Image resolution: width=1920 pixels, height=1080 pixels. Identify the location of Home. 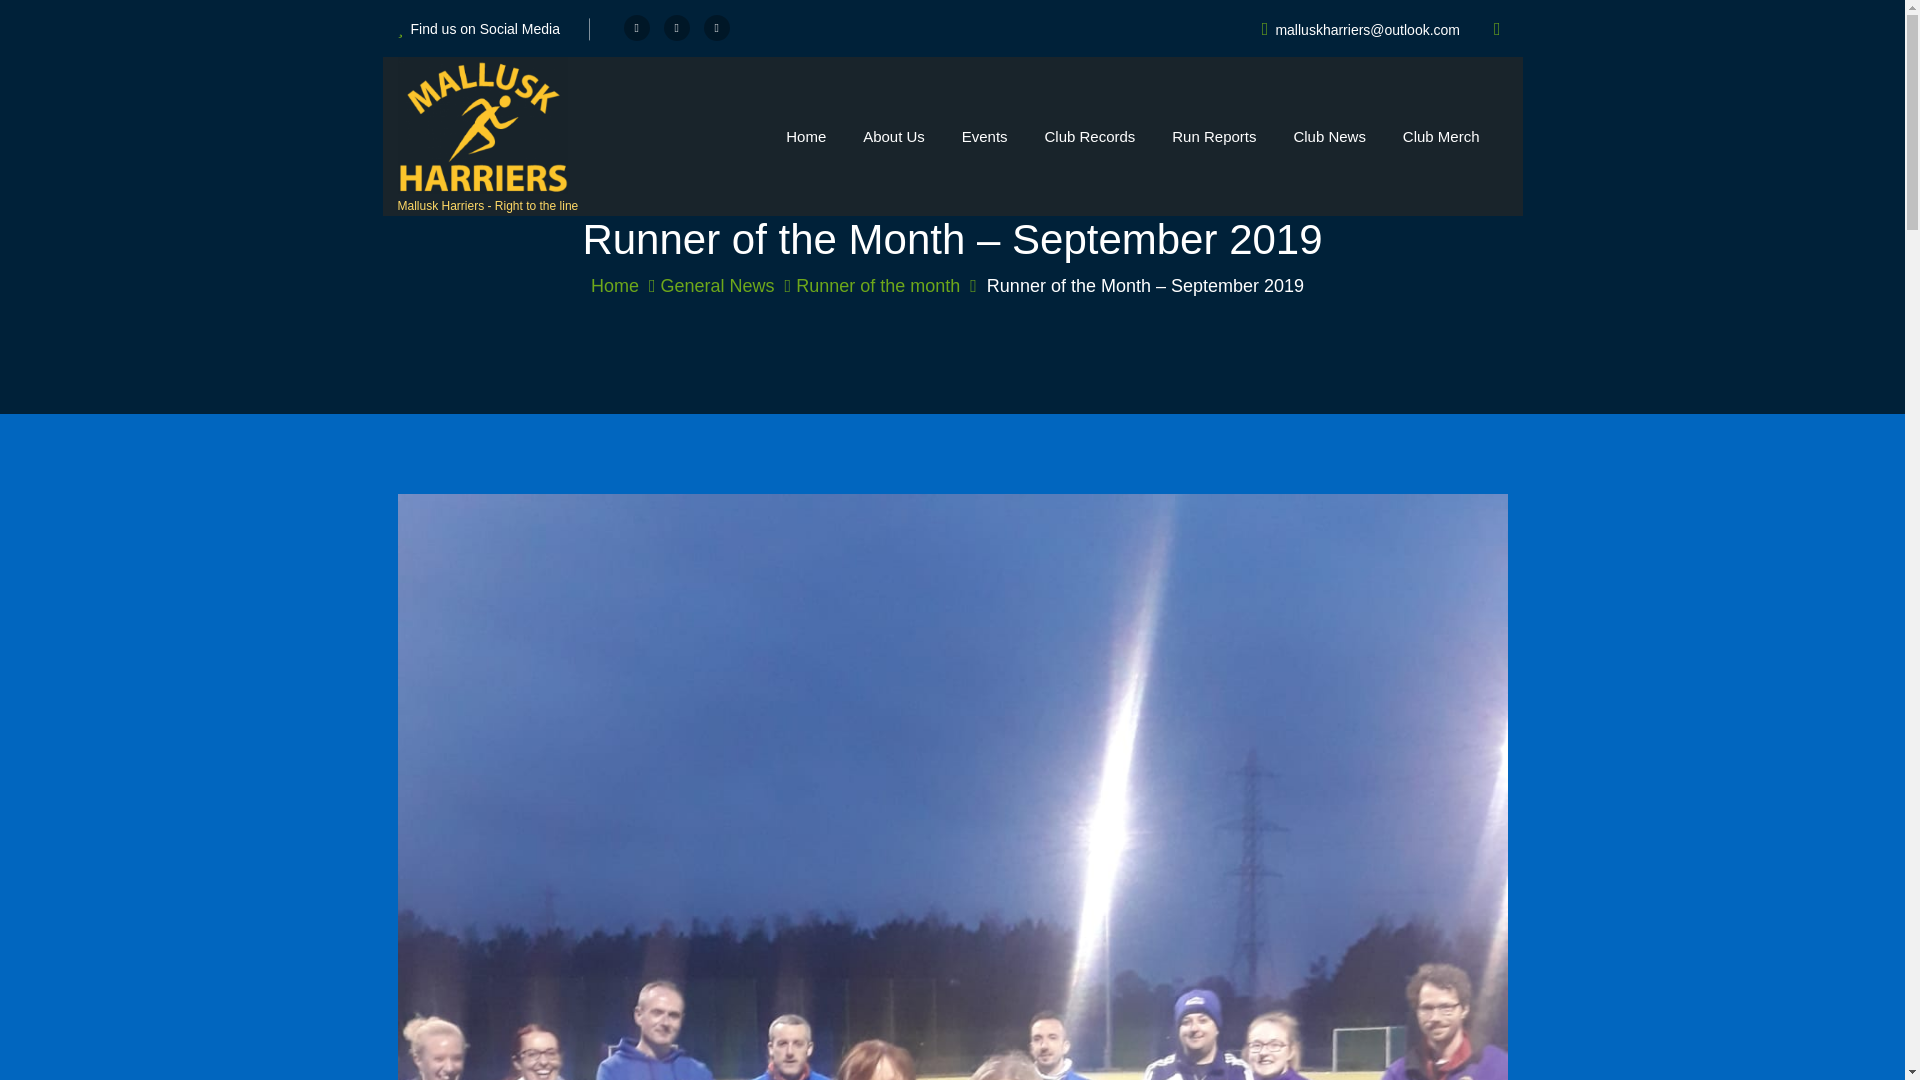
(624, 286).